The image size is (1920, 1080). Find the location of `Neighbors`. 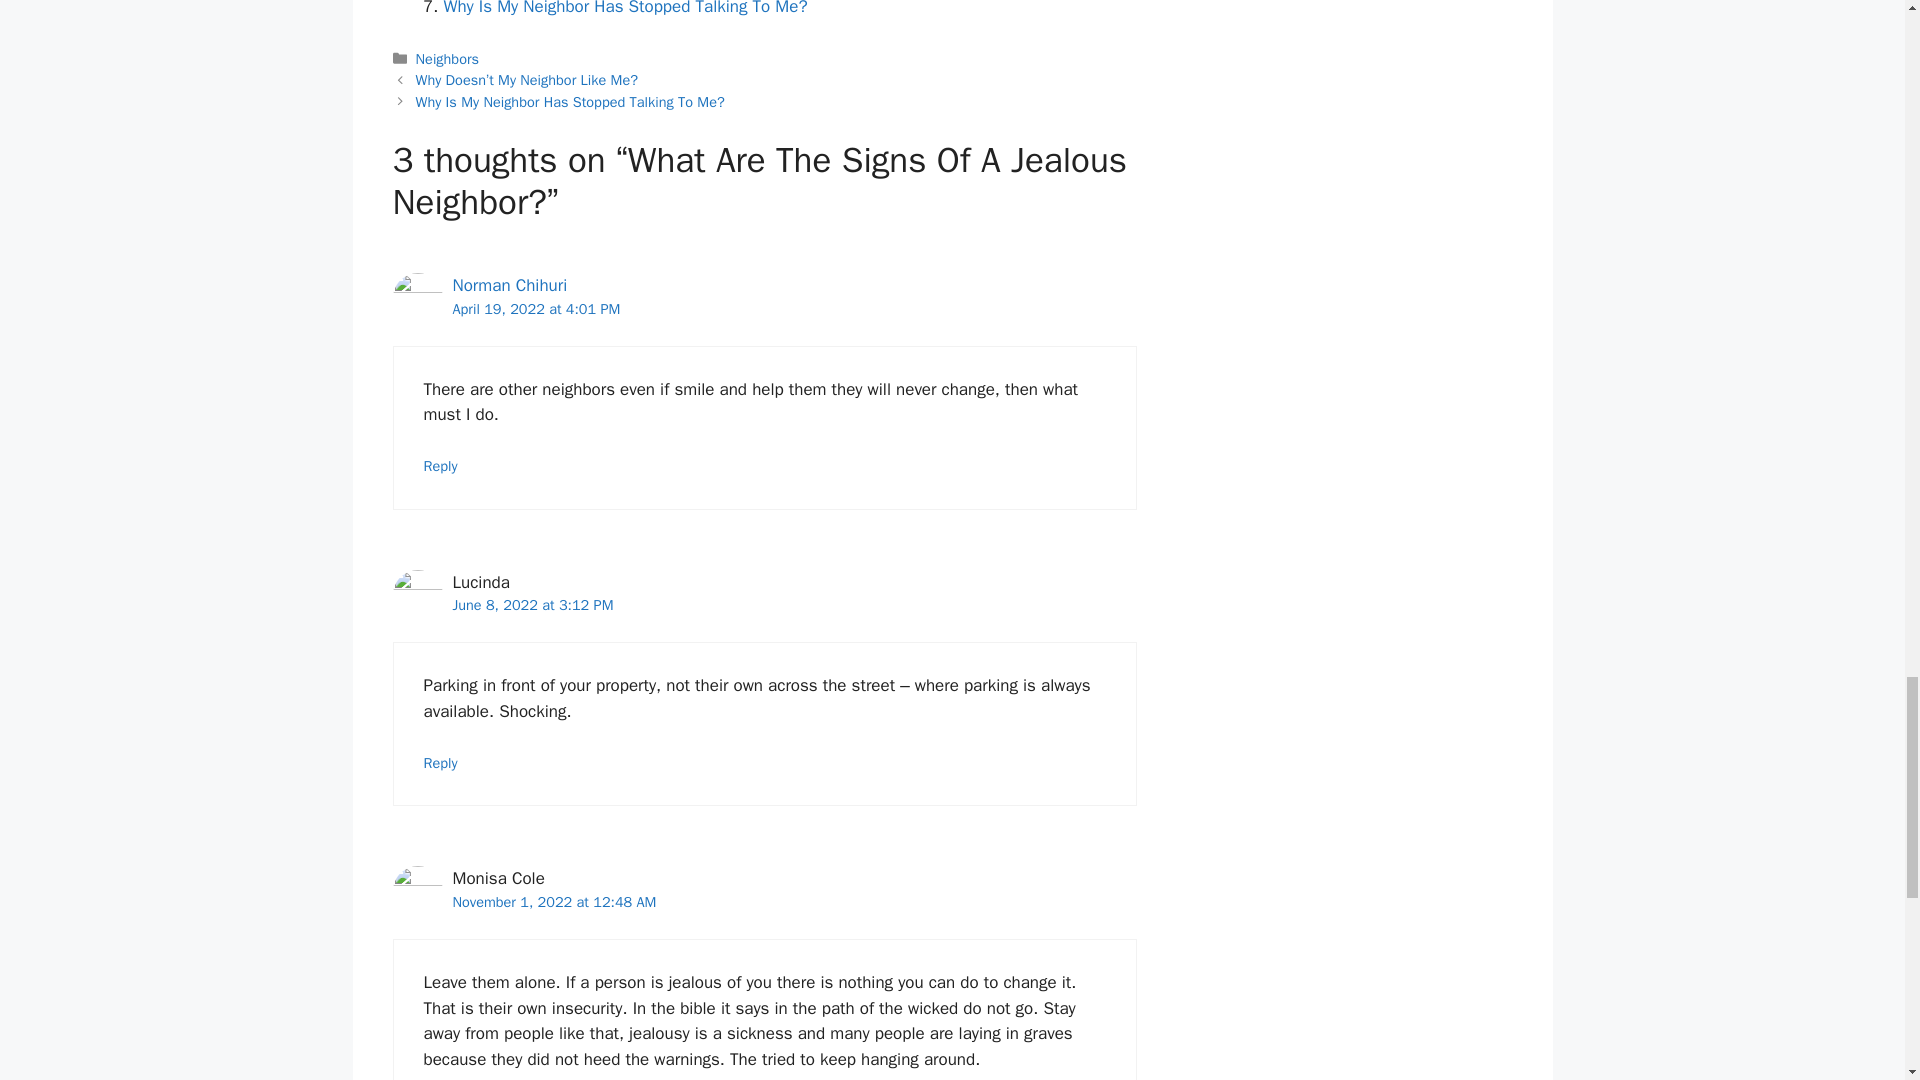

Neighbors is located at coordinates (447, 58).